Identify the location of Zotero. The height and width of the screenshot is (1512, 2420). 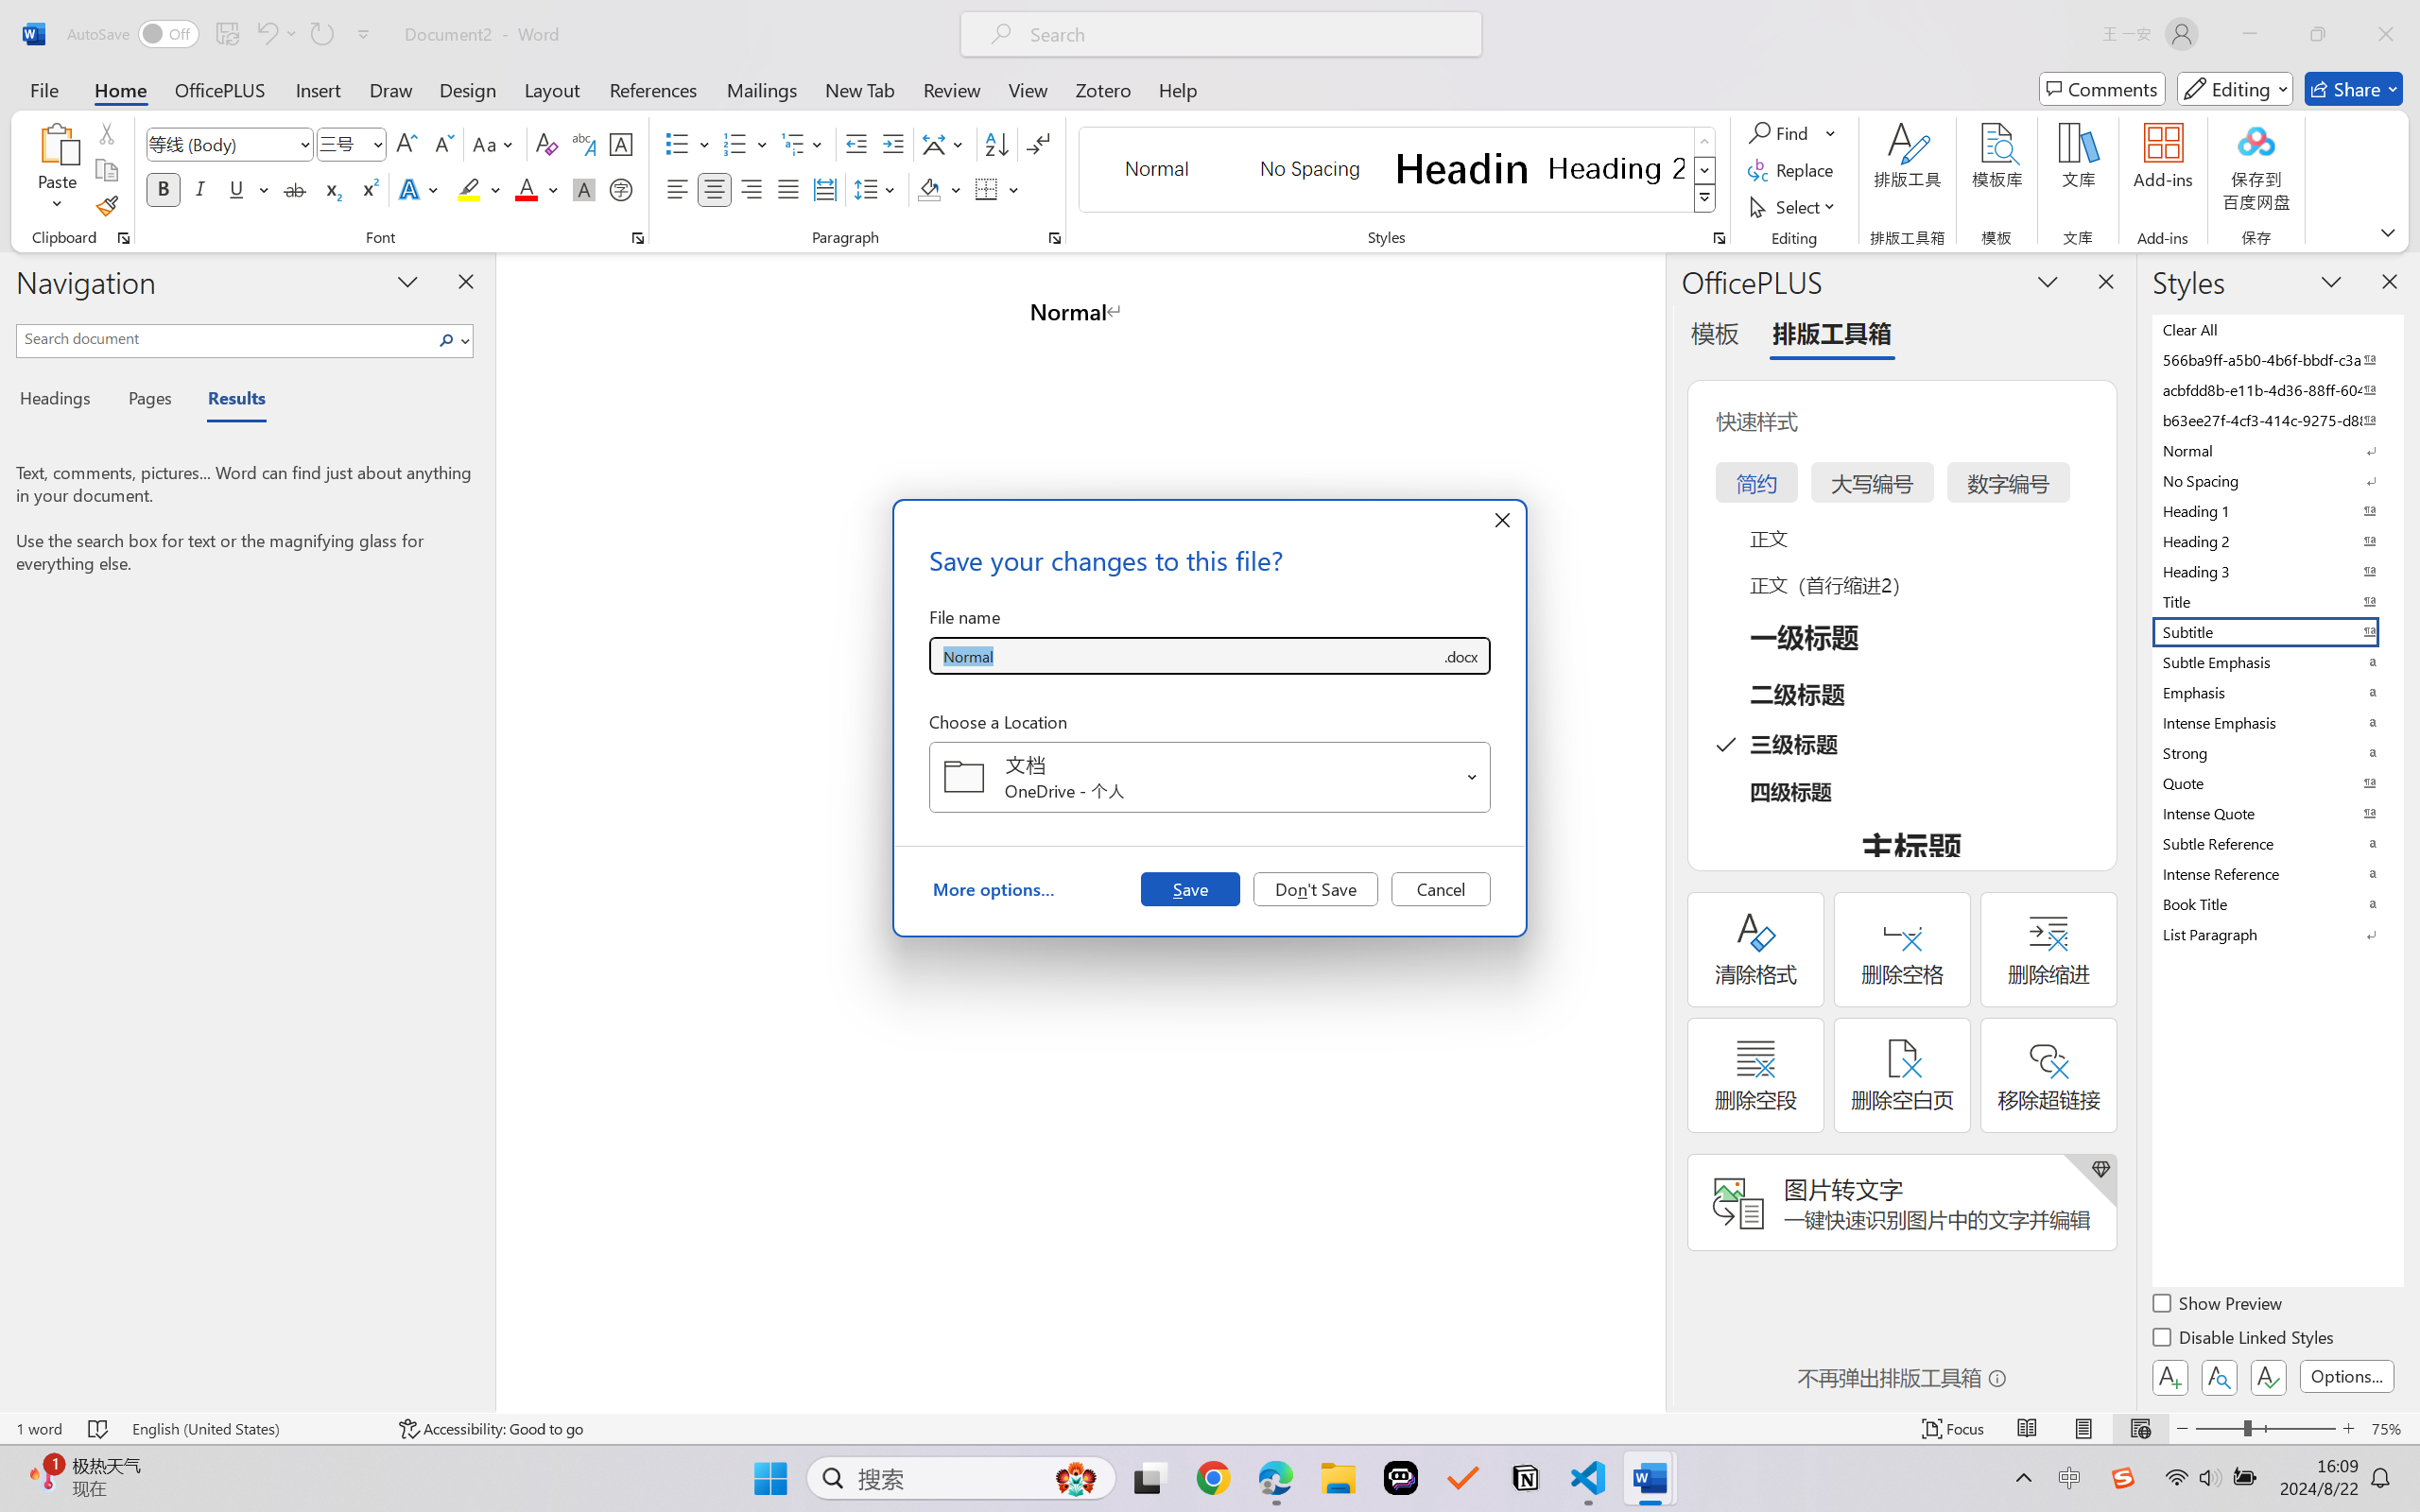
(1102, 89).